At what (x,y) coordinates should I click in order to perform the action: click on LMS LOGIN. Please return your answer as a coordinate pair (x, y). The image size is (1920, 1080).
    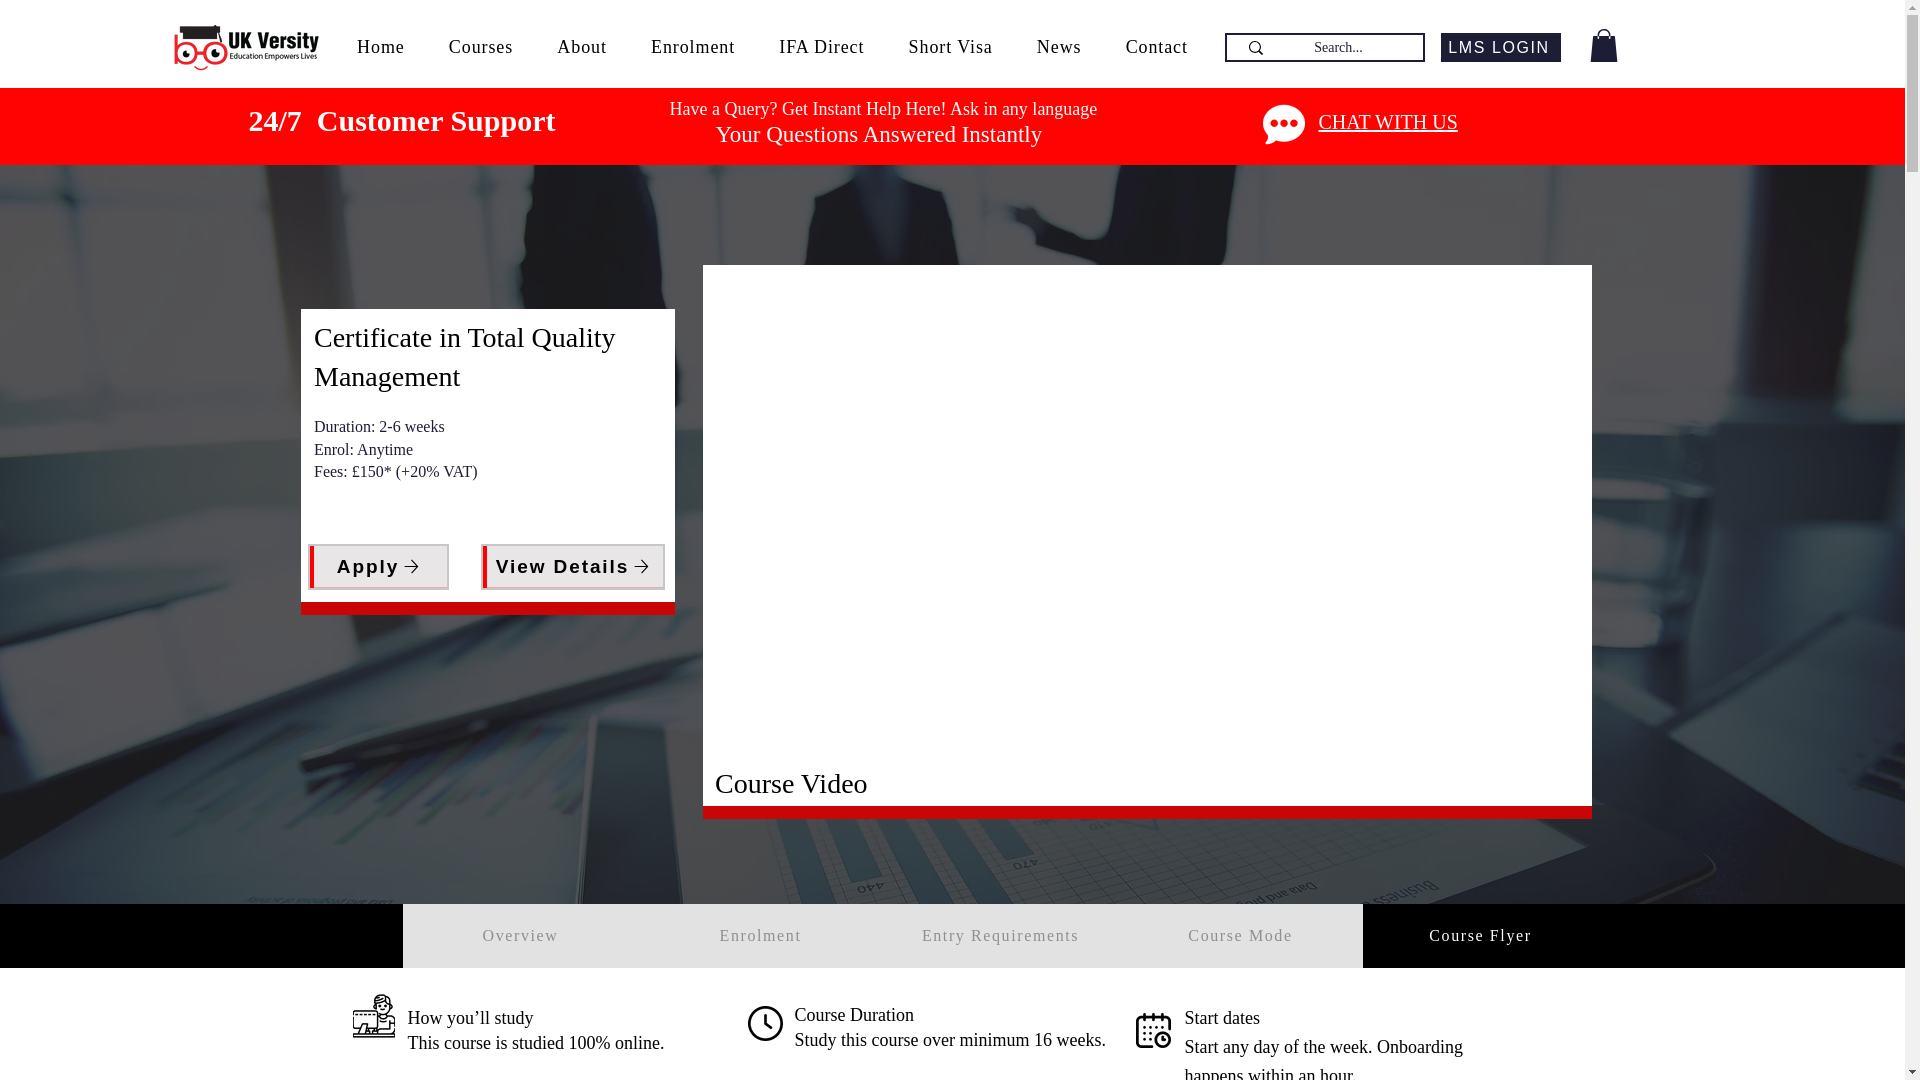
    Looking at the image, I should click on (1500, 47).